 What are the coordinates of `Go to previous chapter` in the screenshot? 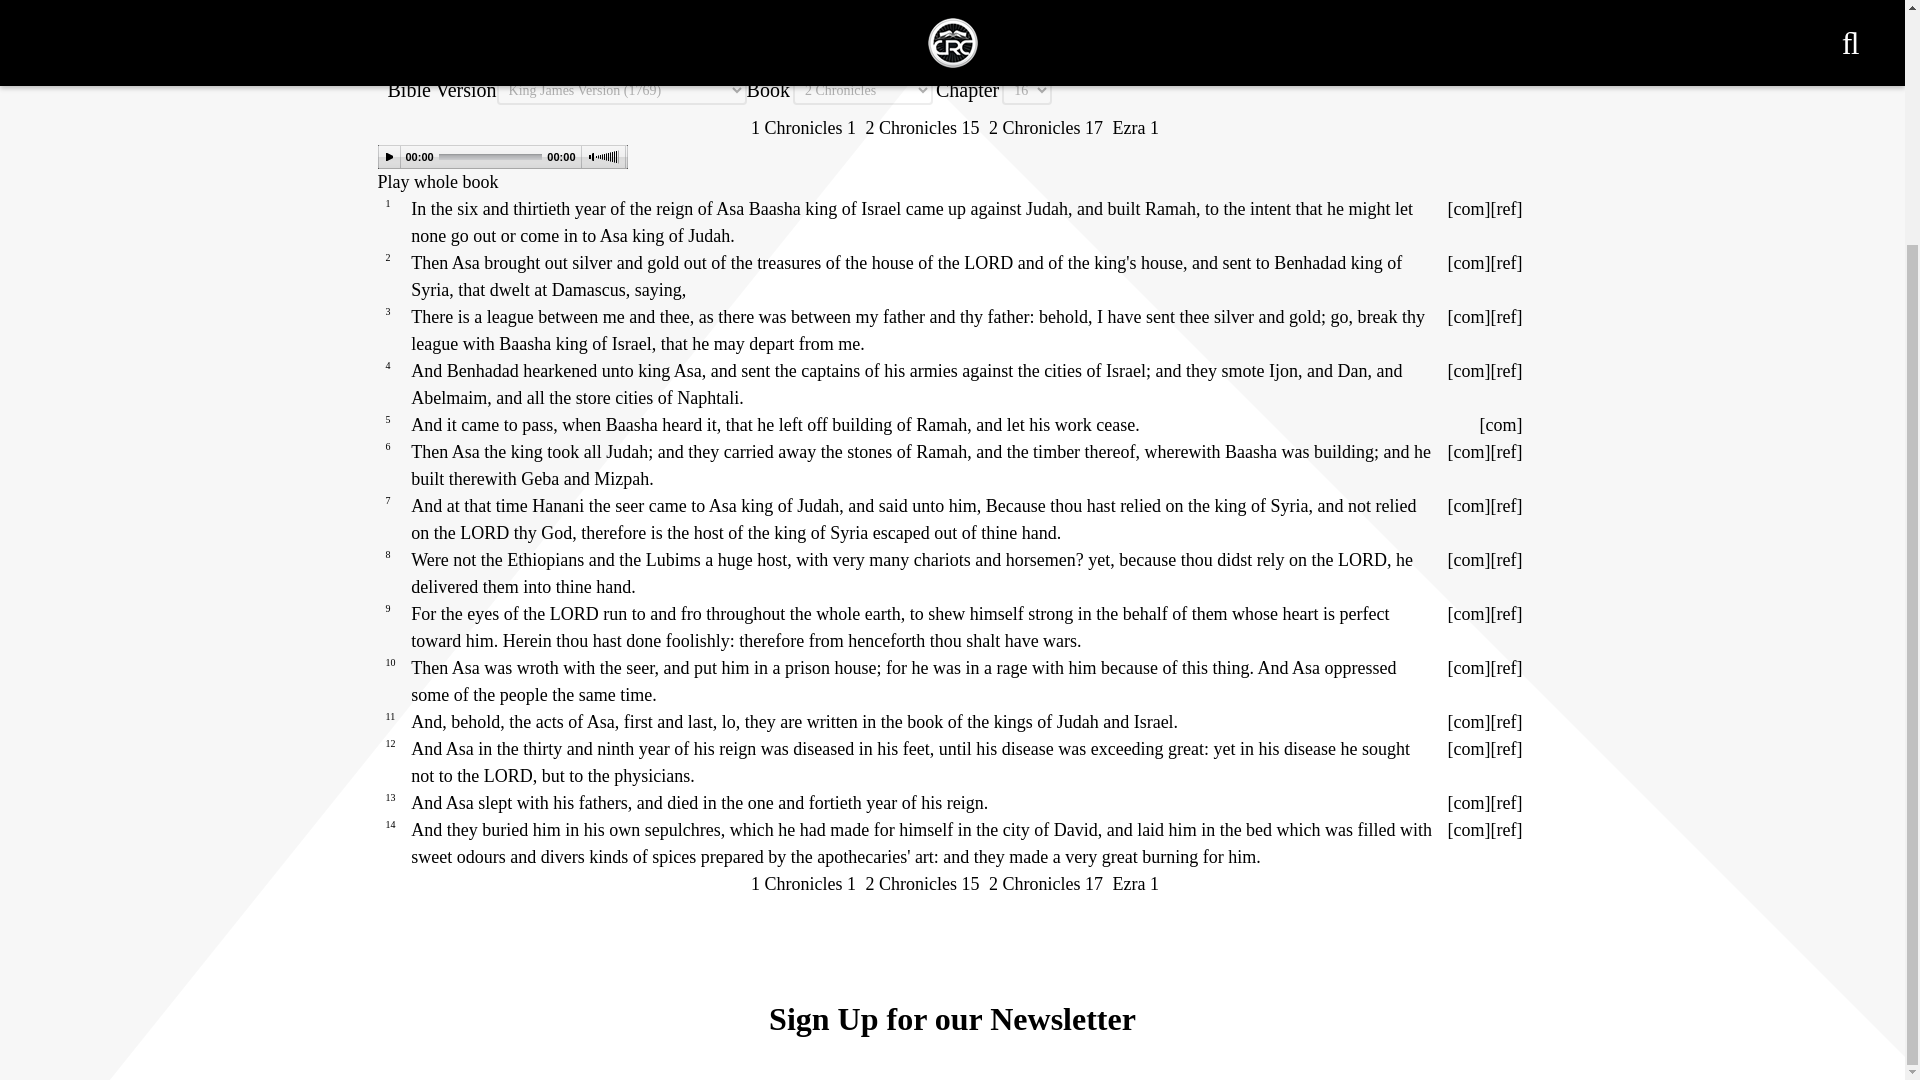 It's located at (922, 128).